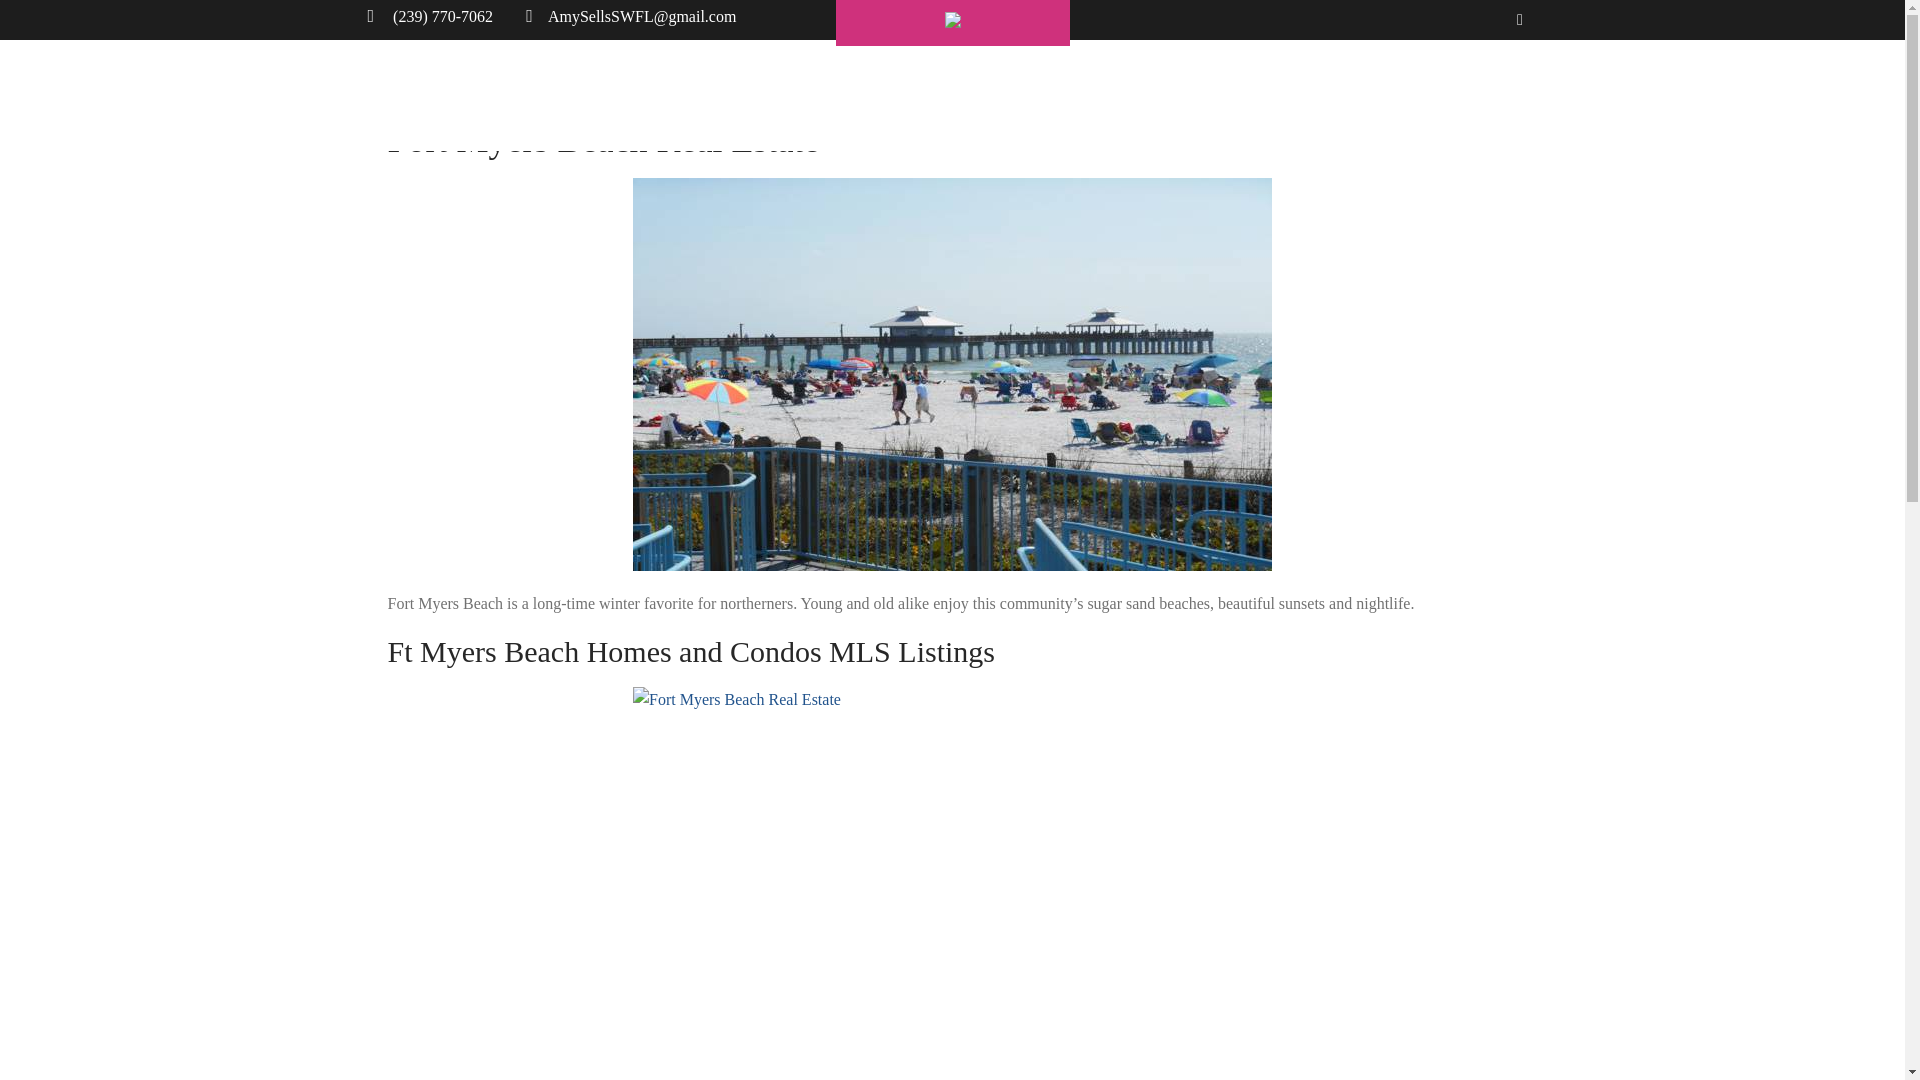 This screenshot has width=1920, height=1080. What do you see at coordinates (990, 108) in the screenshot?
I see `Welcome` at bounding box center [990, 108].